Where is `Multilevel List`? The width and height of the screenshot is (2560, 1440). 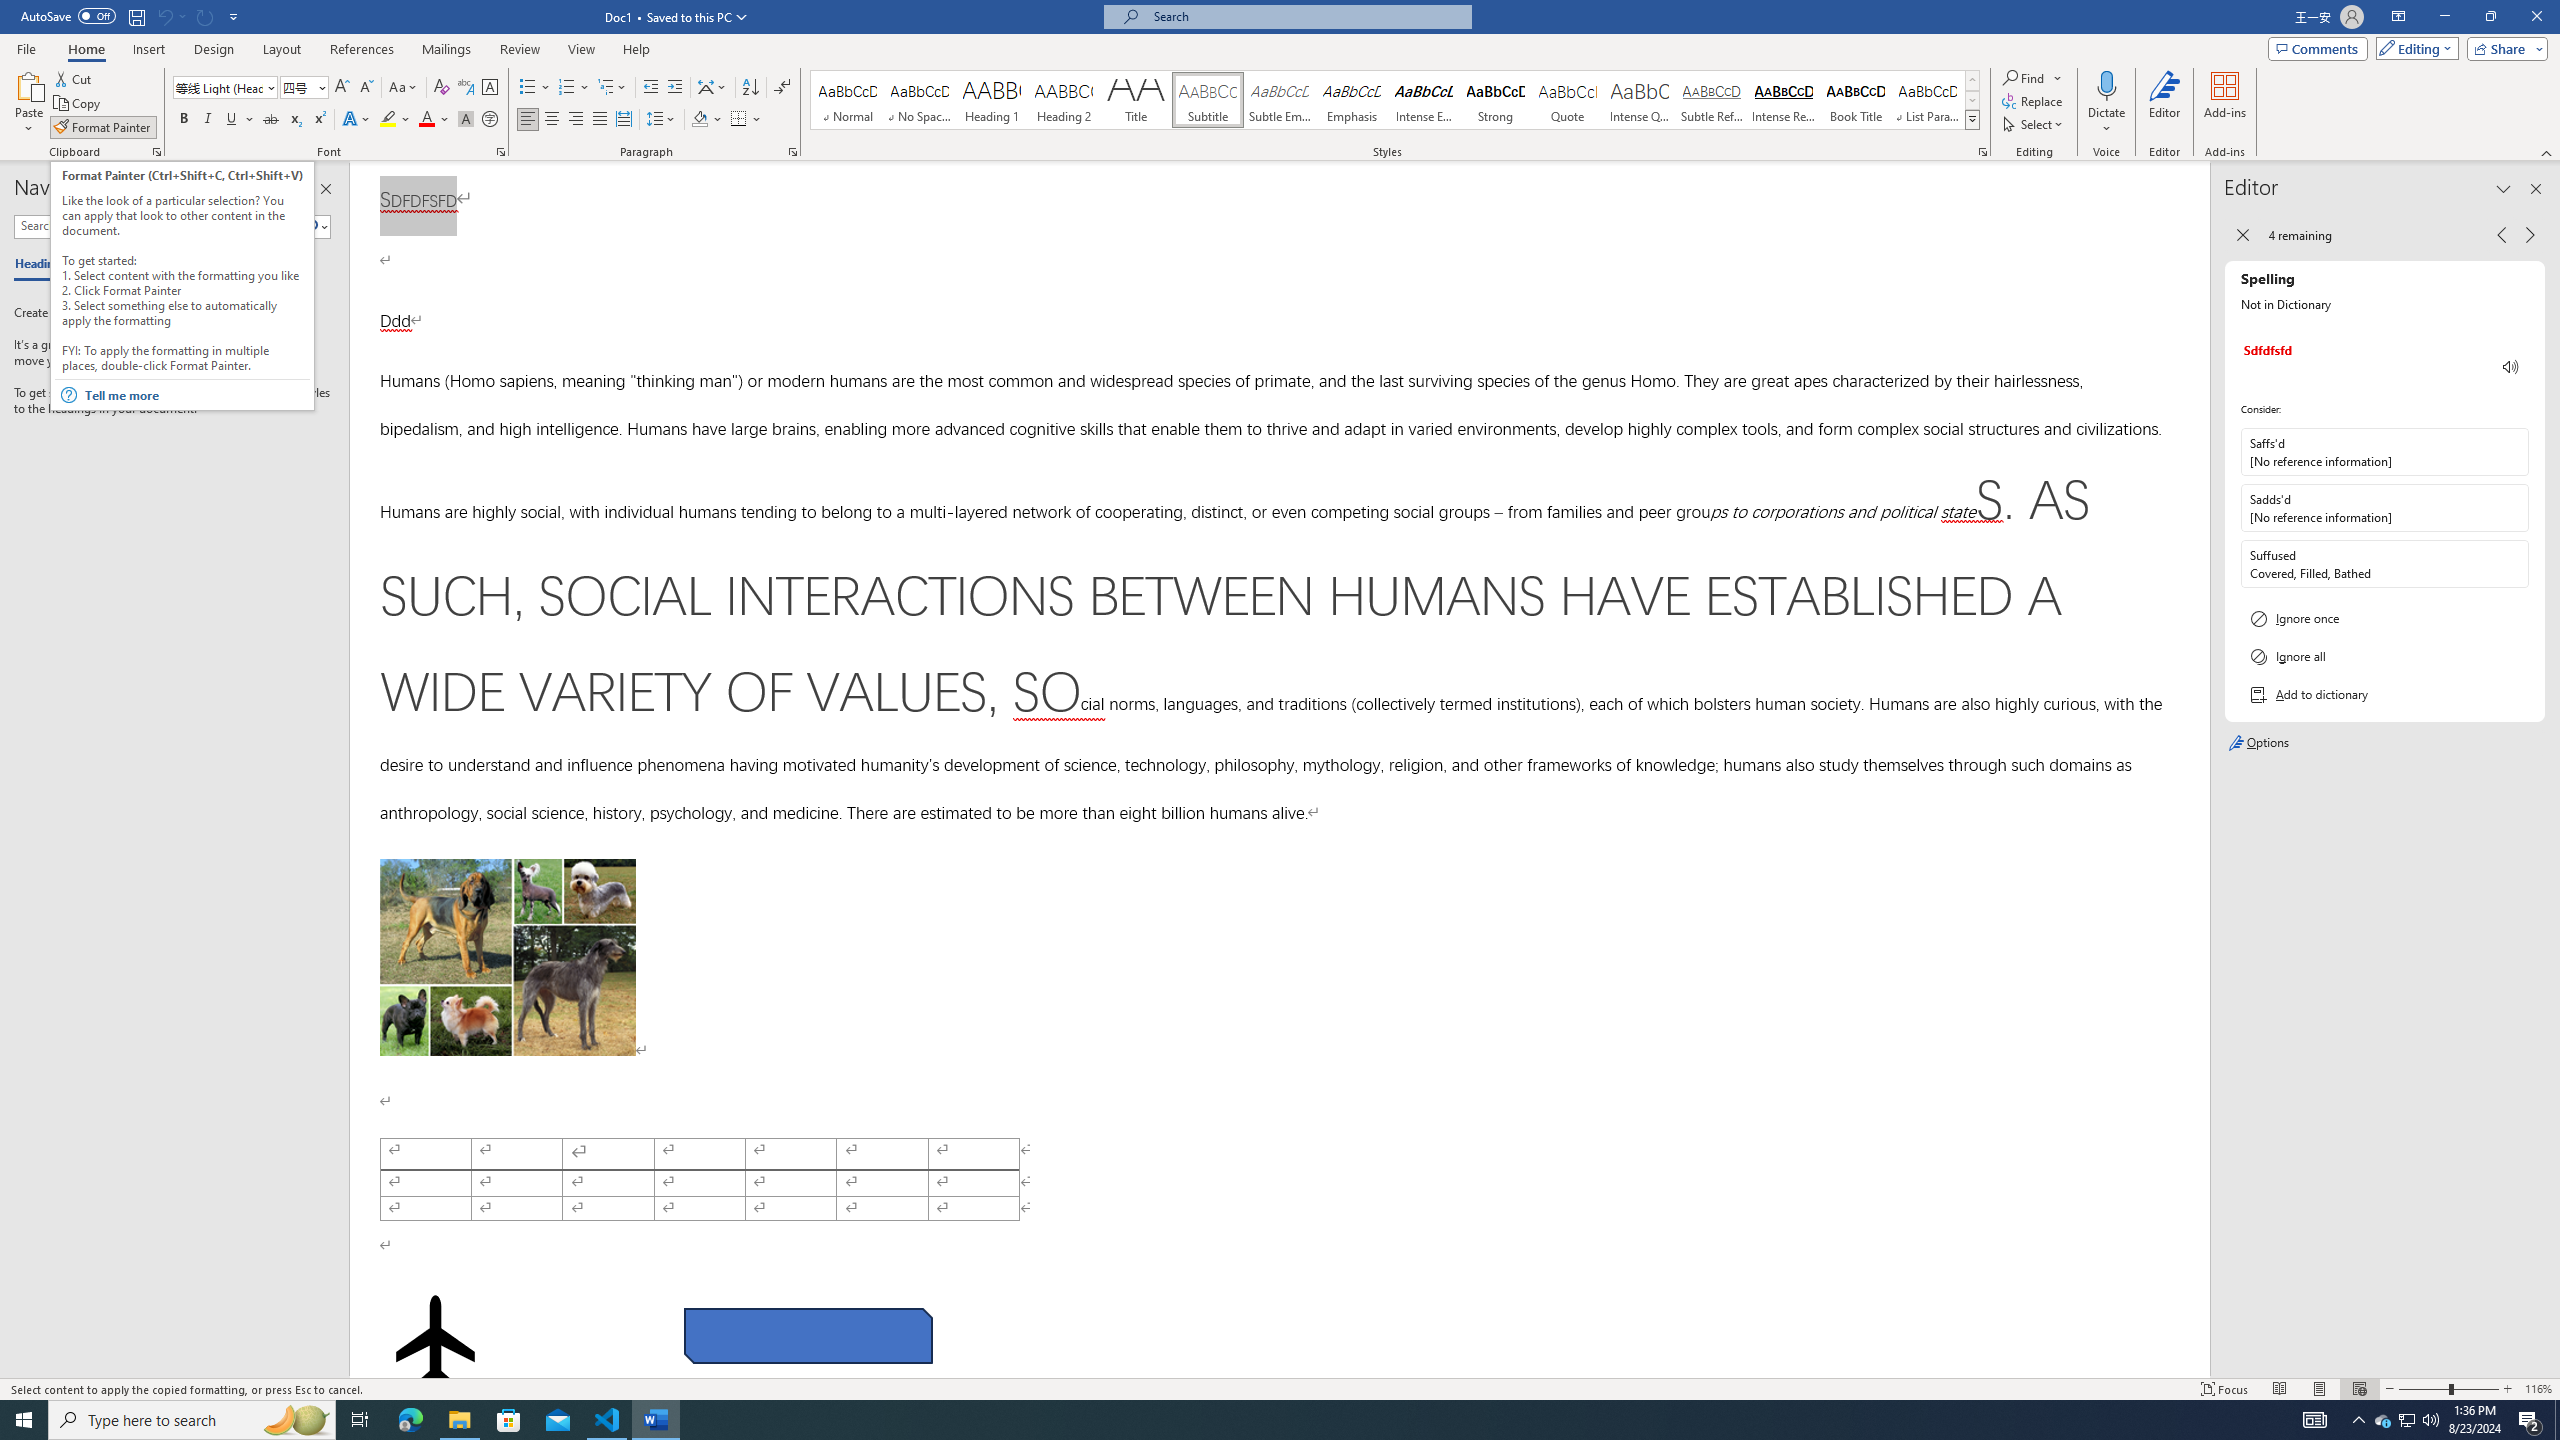 Multilevel List is located at coordinates (611, 88).